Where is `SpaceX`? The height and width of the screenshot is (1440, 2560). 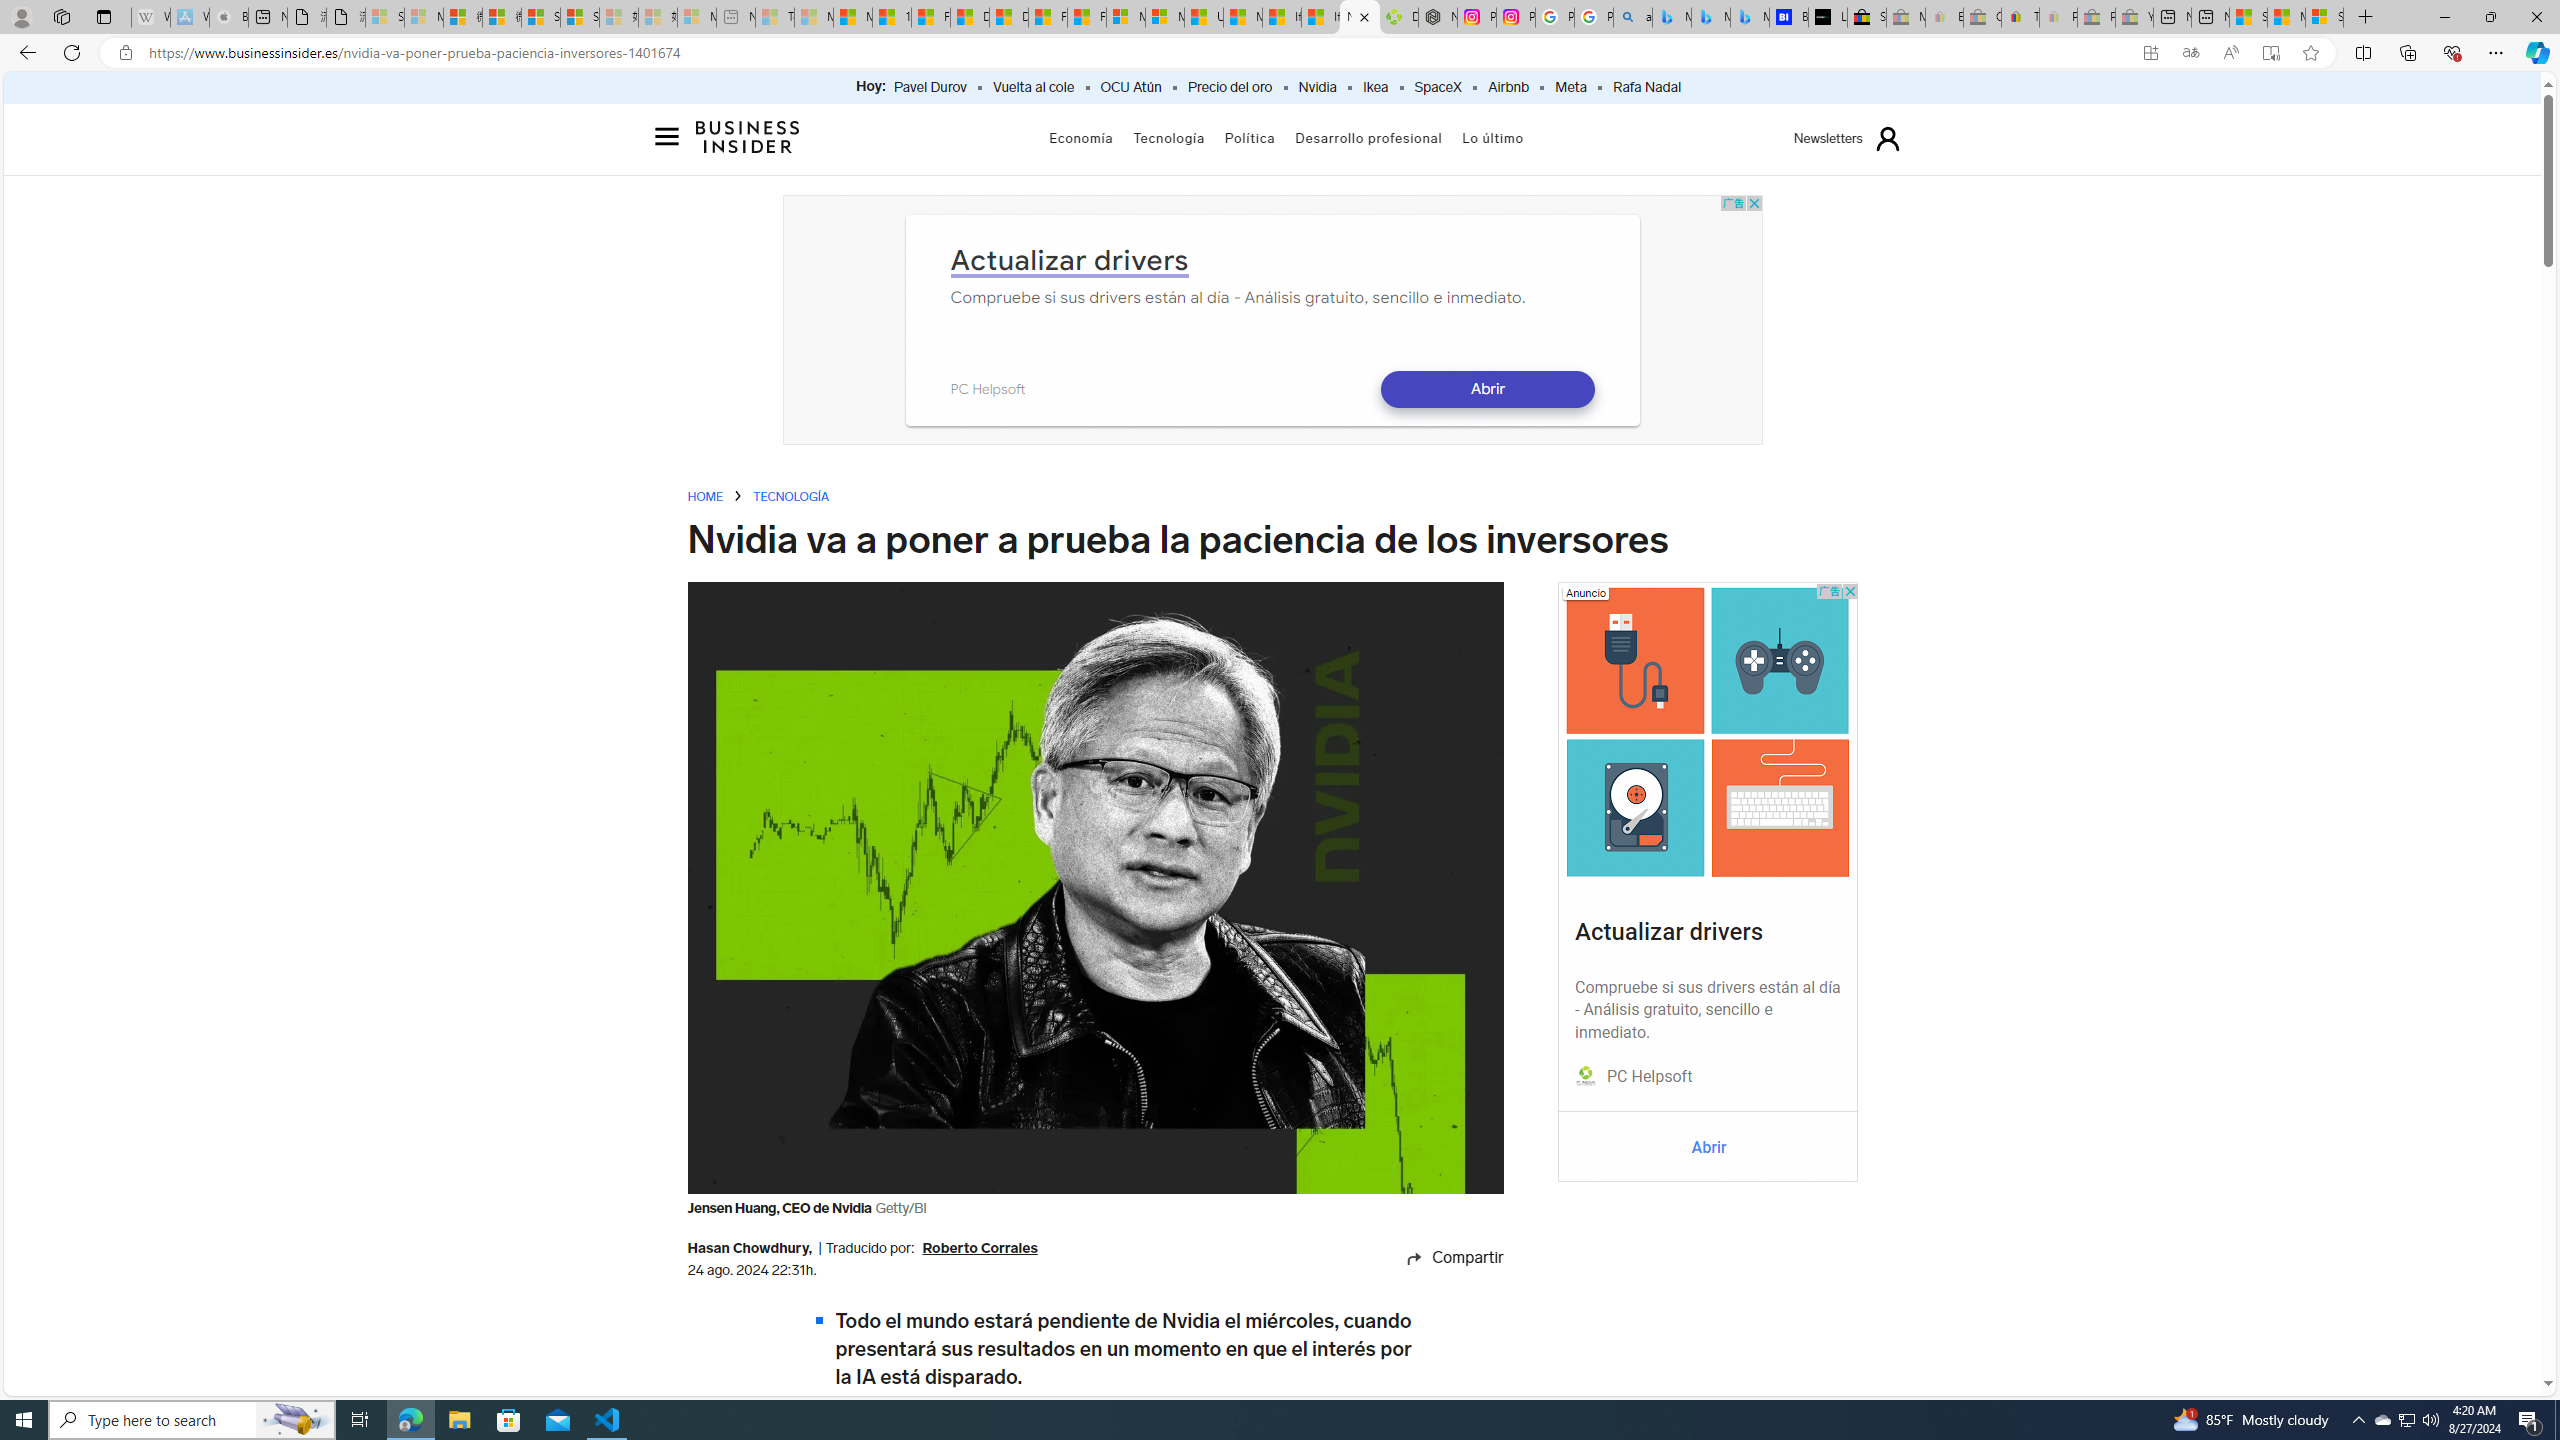 SpaceX is located at coordinates (1437, 88).